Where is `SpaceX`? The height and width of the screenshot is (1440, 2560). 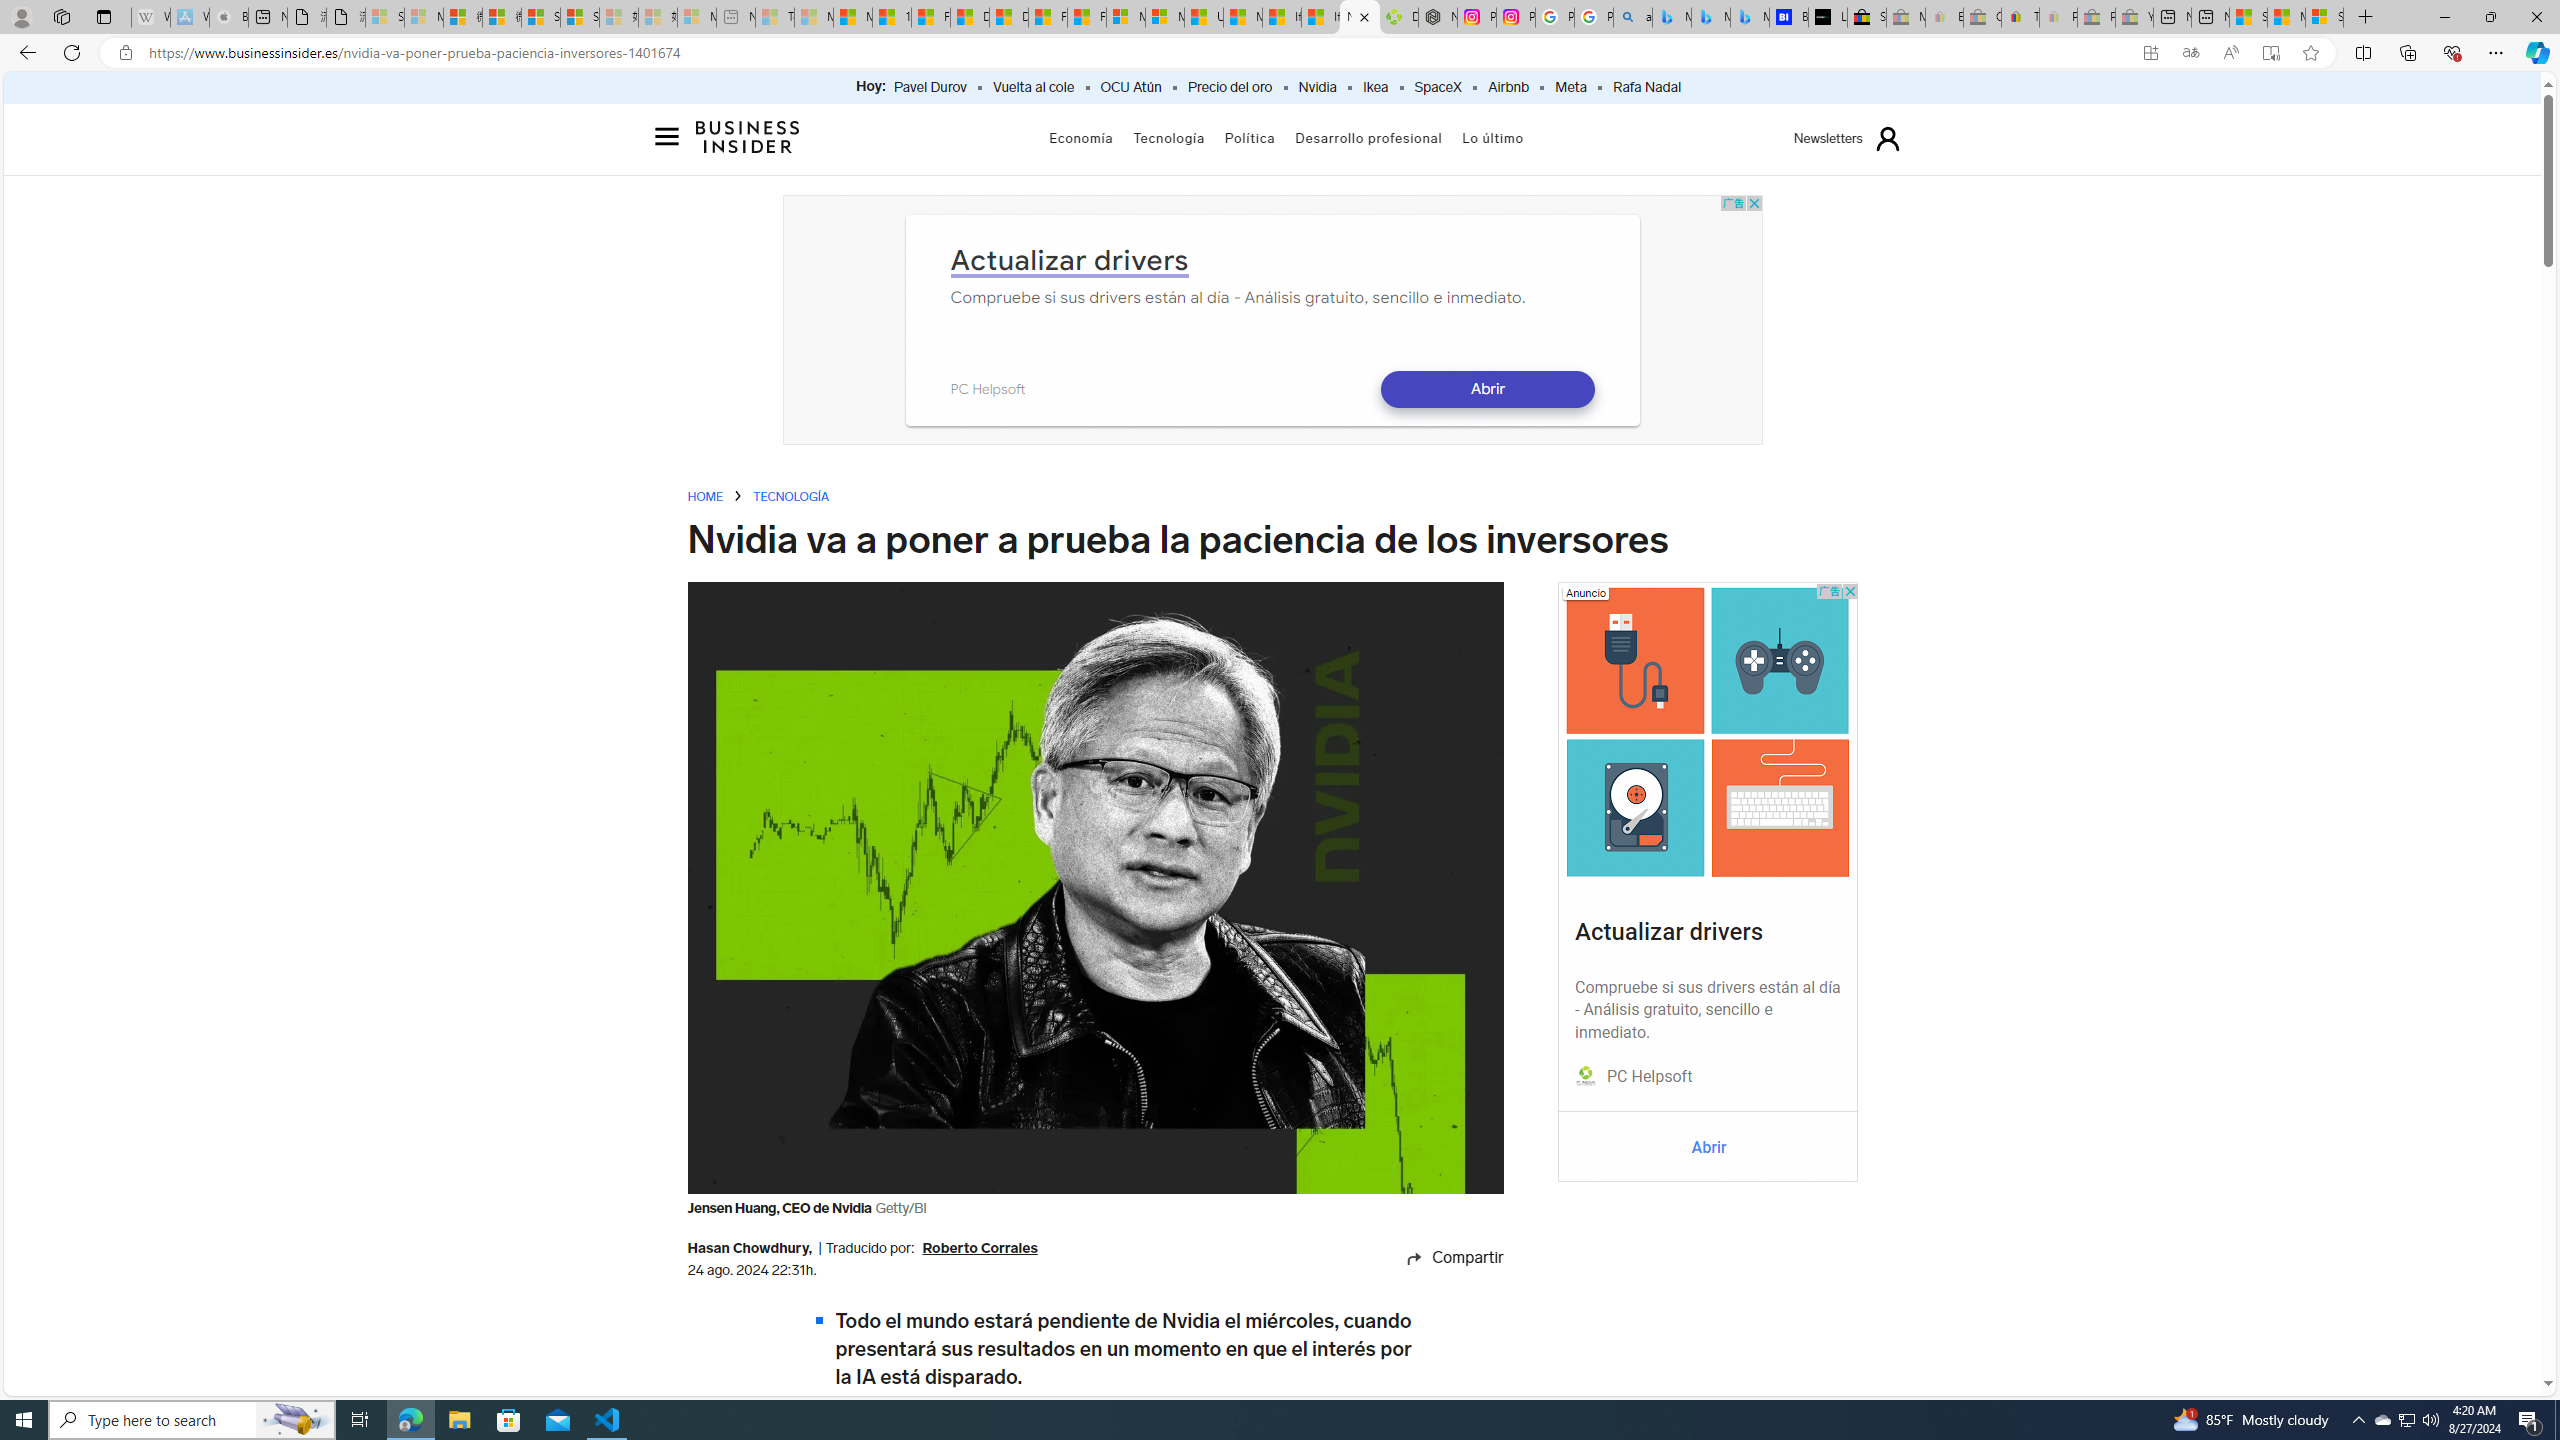 SpaceX is located at coordinates (1437, 88).